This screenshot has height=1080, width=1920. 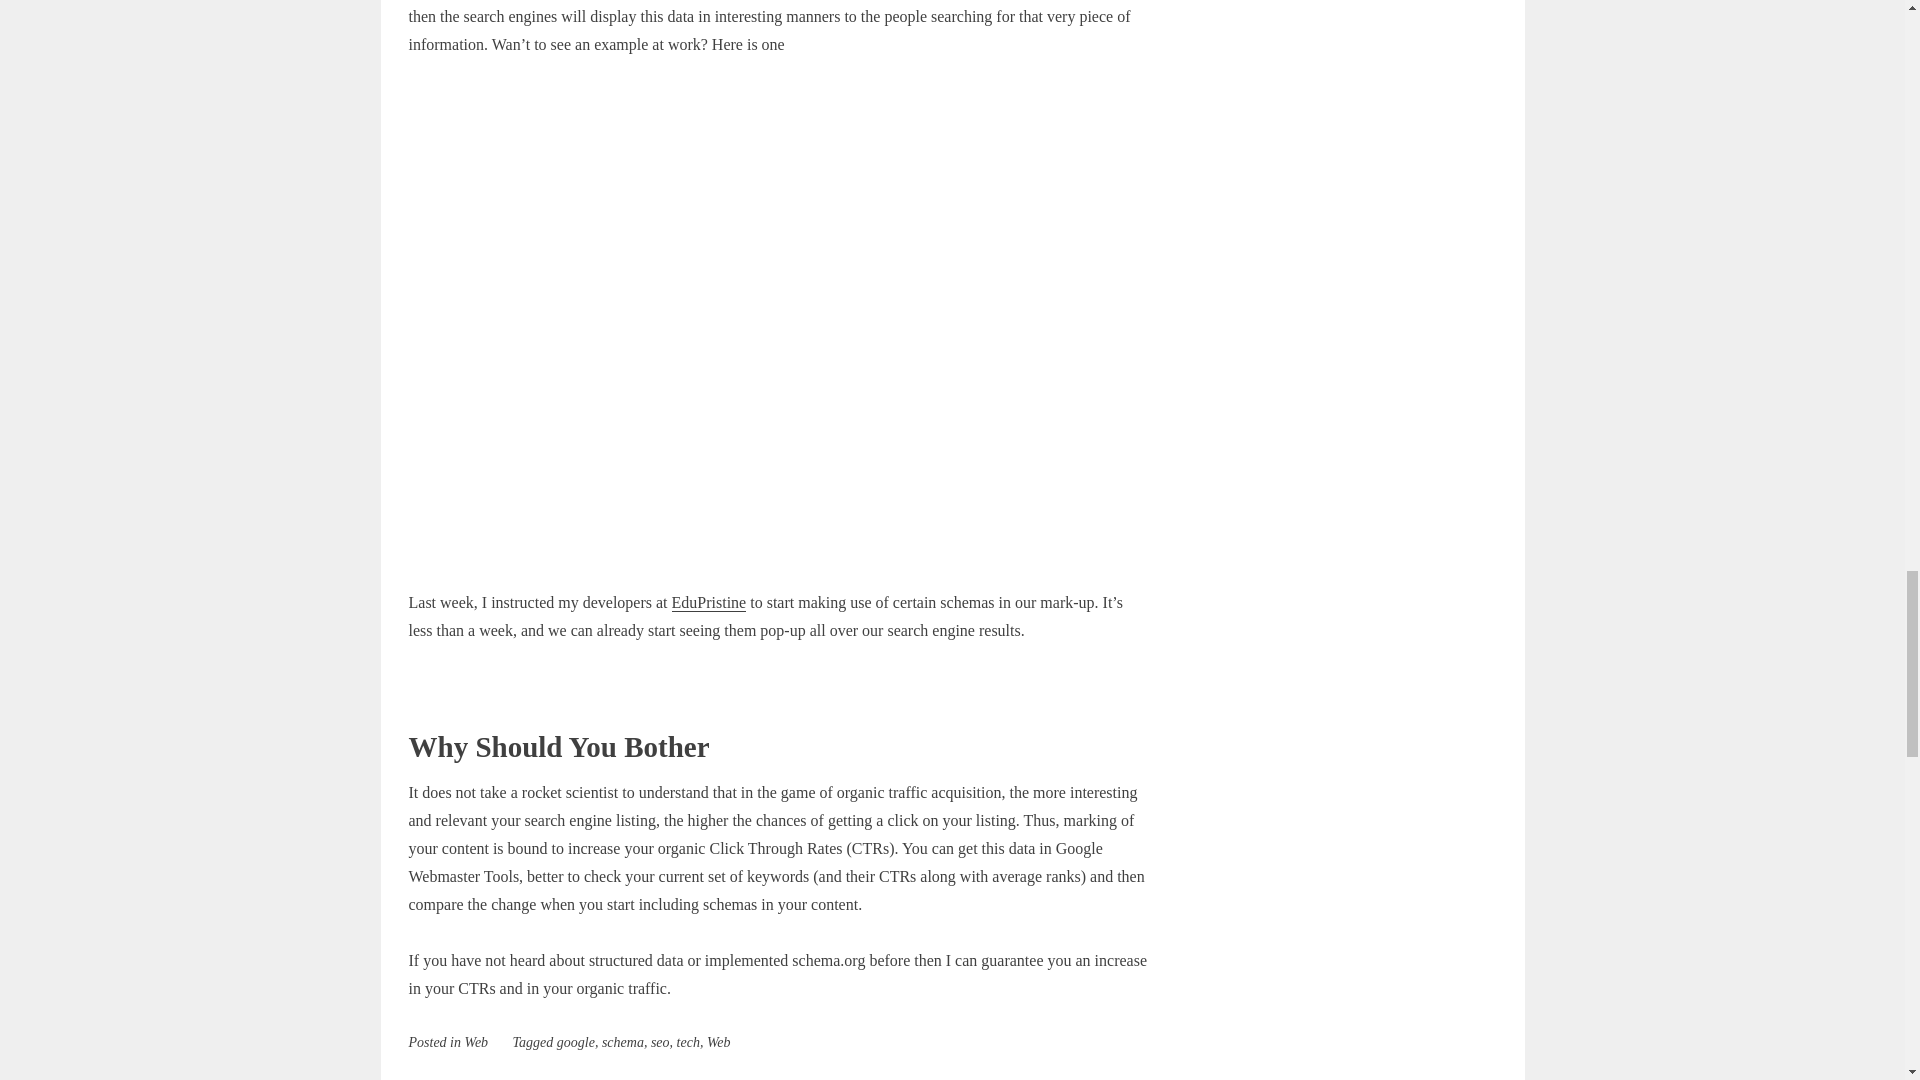 I want to click on Web, so click(x=718, y=1042).